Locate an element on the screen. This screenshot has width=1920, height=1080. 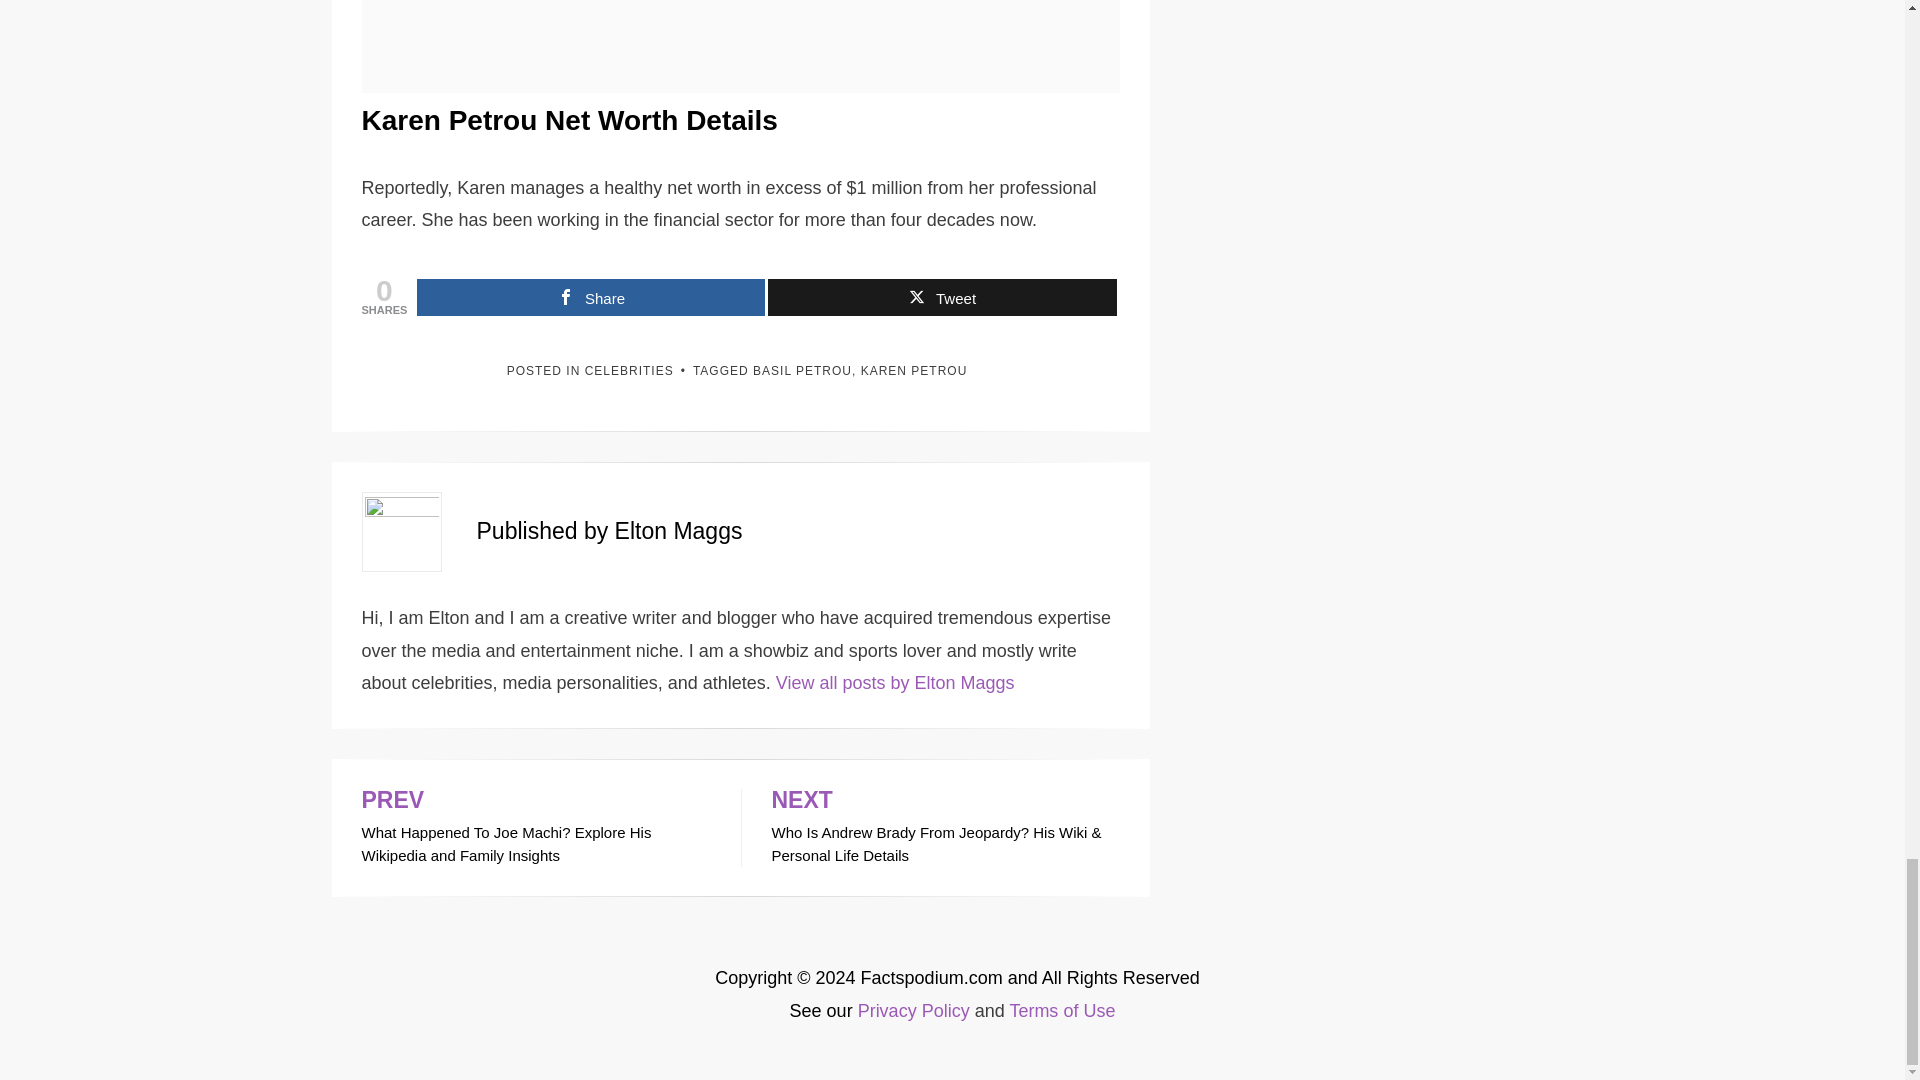
BASIL PETROU is located at coordinates (802, 370).